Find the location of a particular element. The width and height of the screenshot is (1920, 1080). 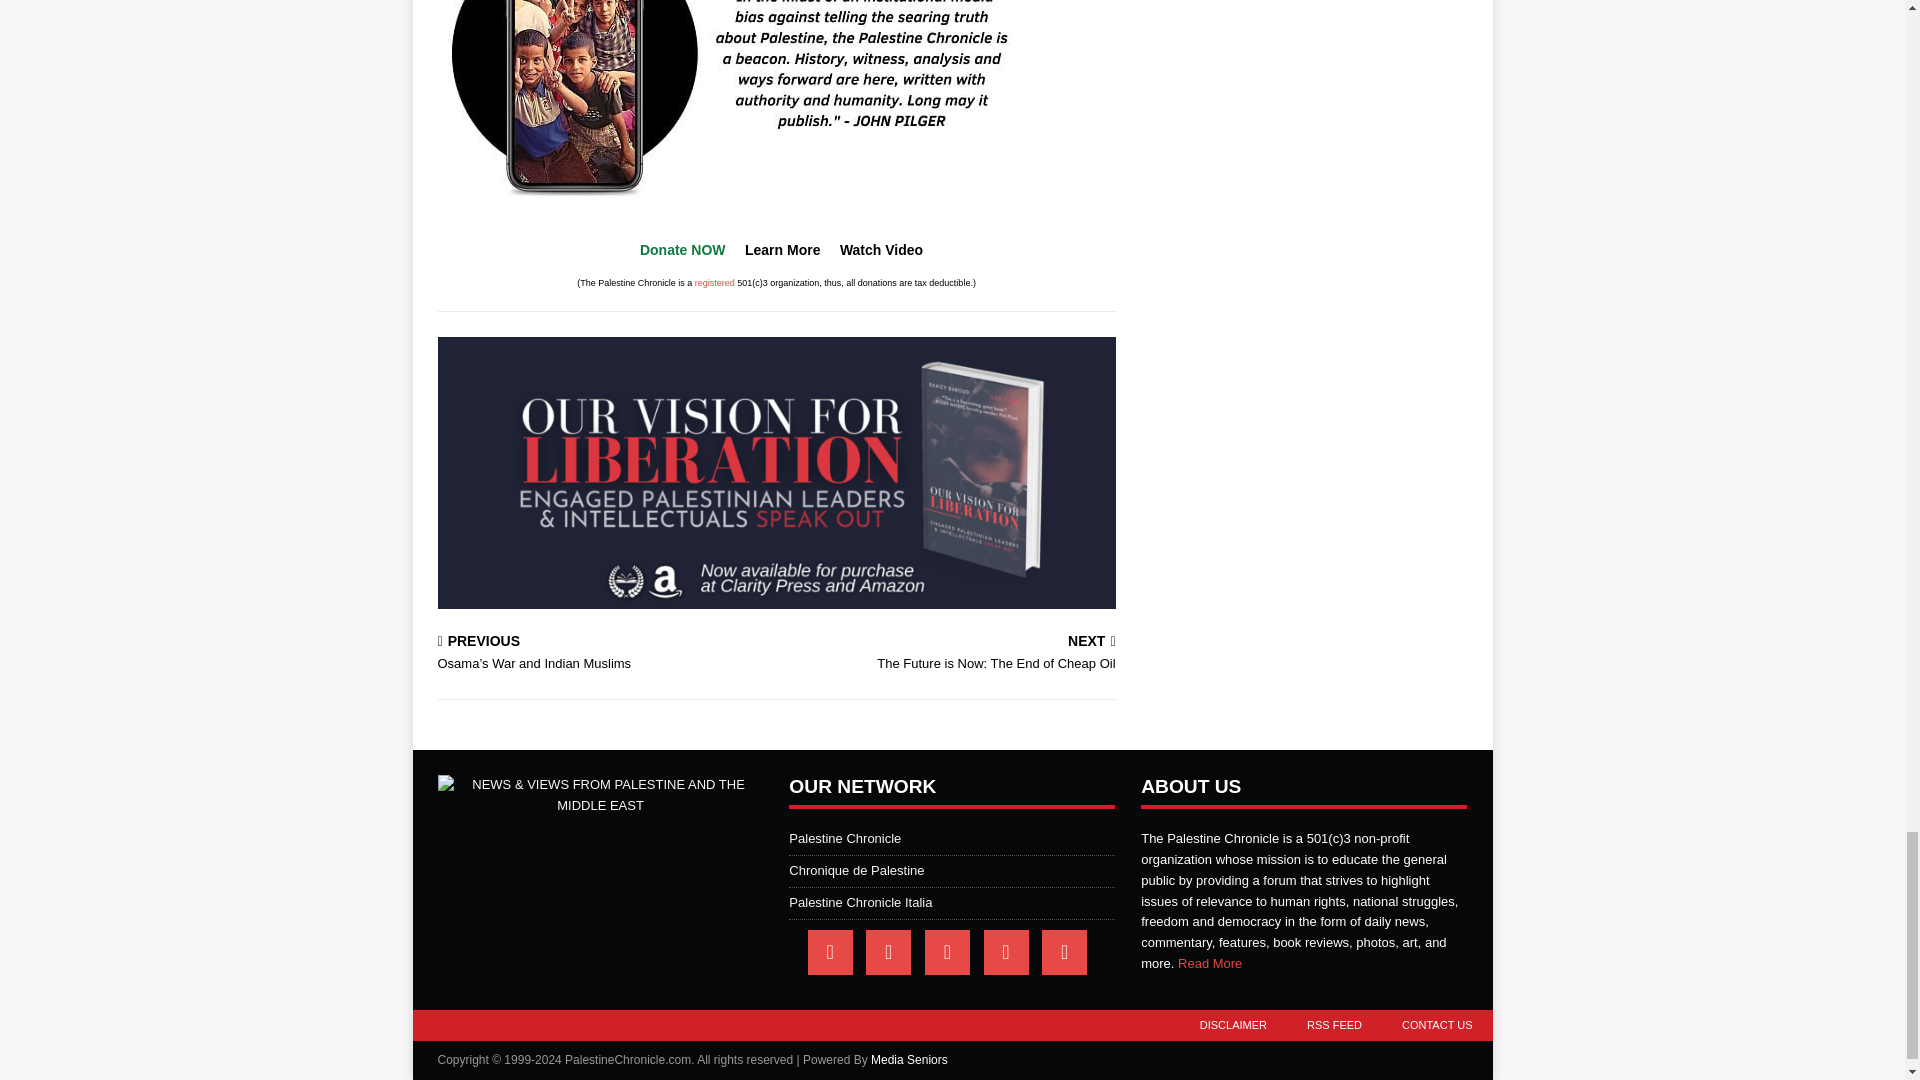

Donate NOW is located at coordinates (682, 250).